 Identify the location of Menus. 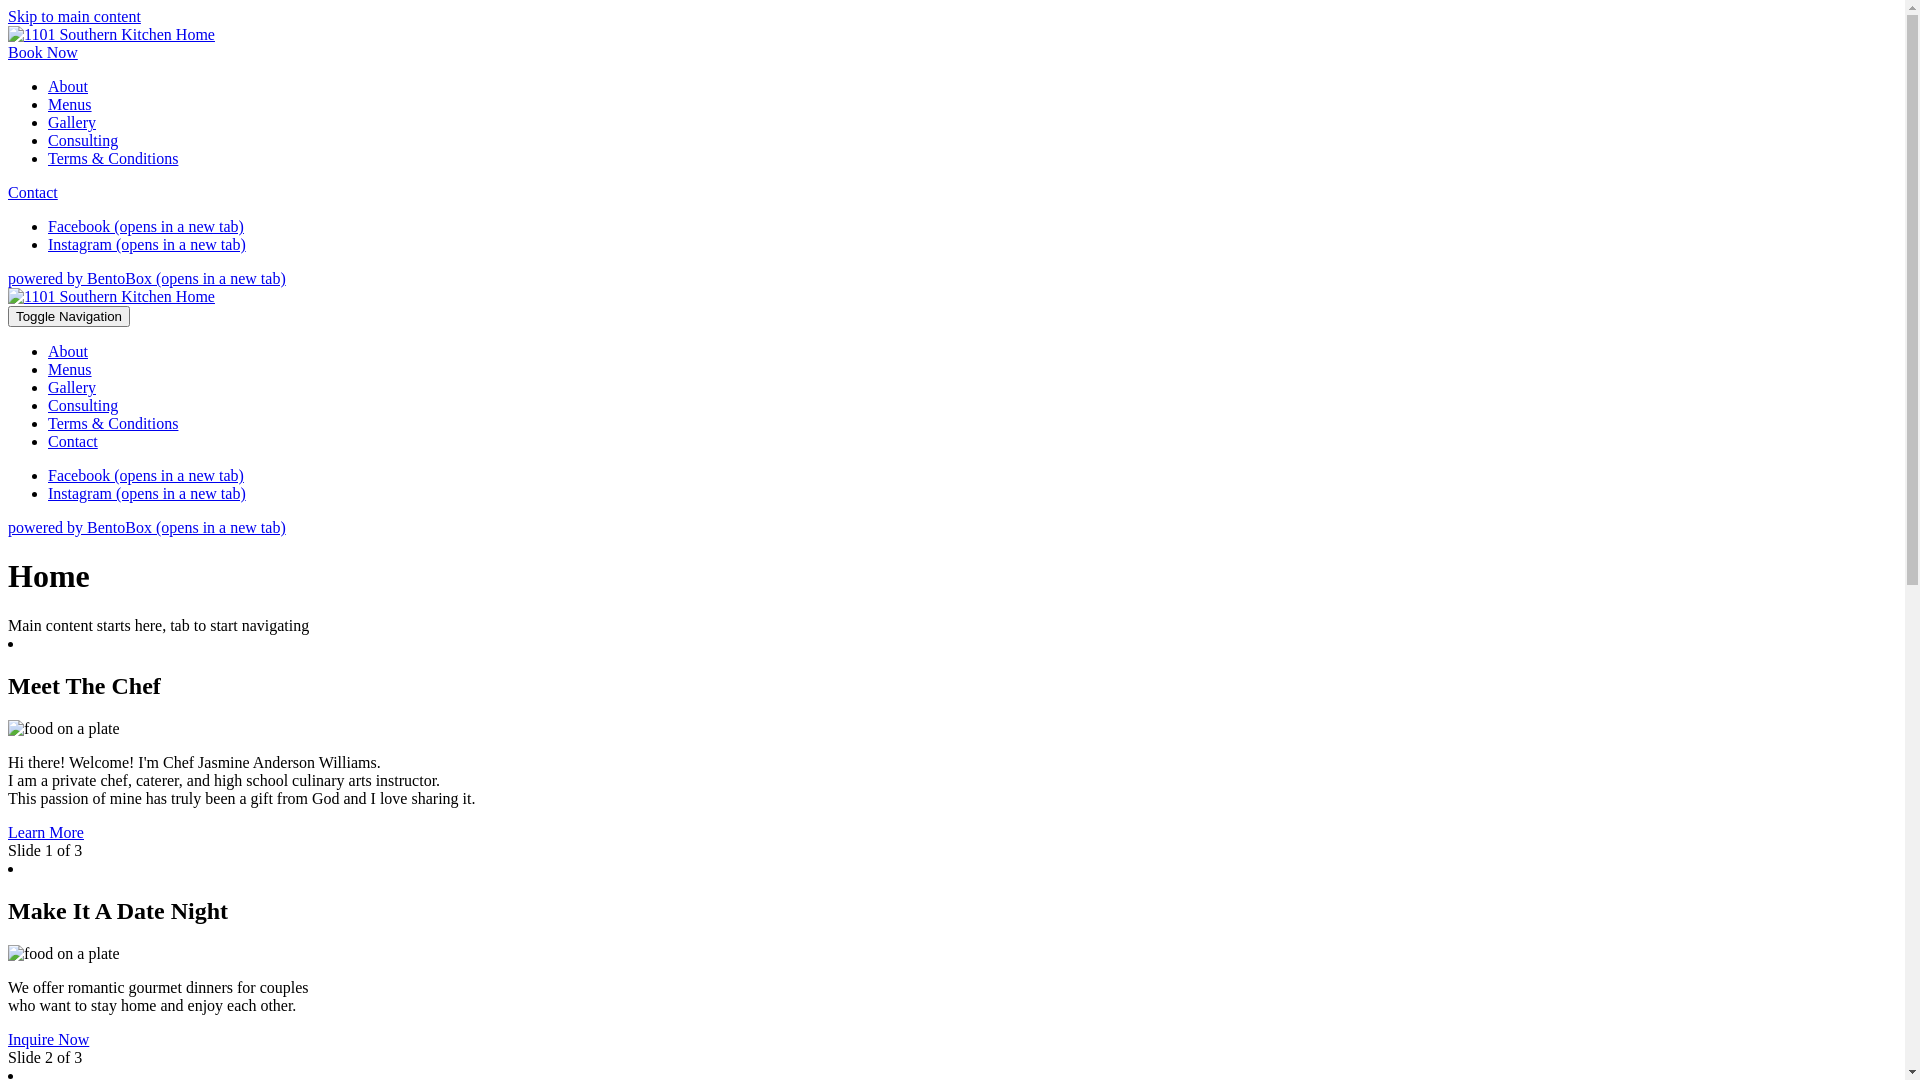
(70, 104).